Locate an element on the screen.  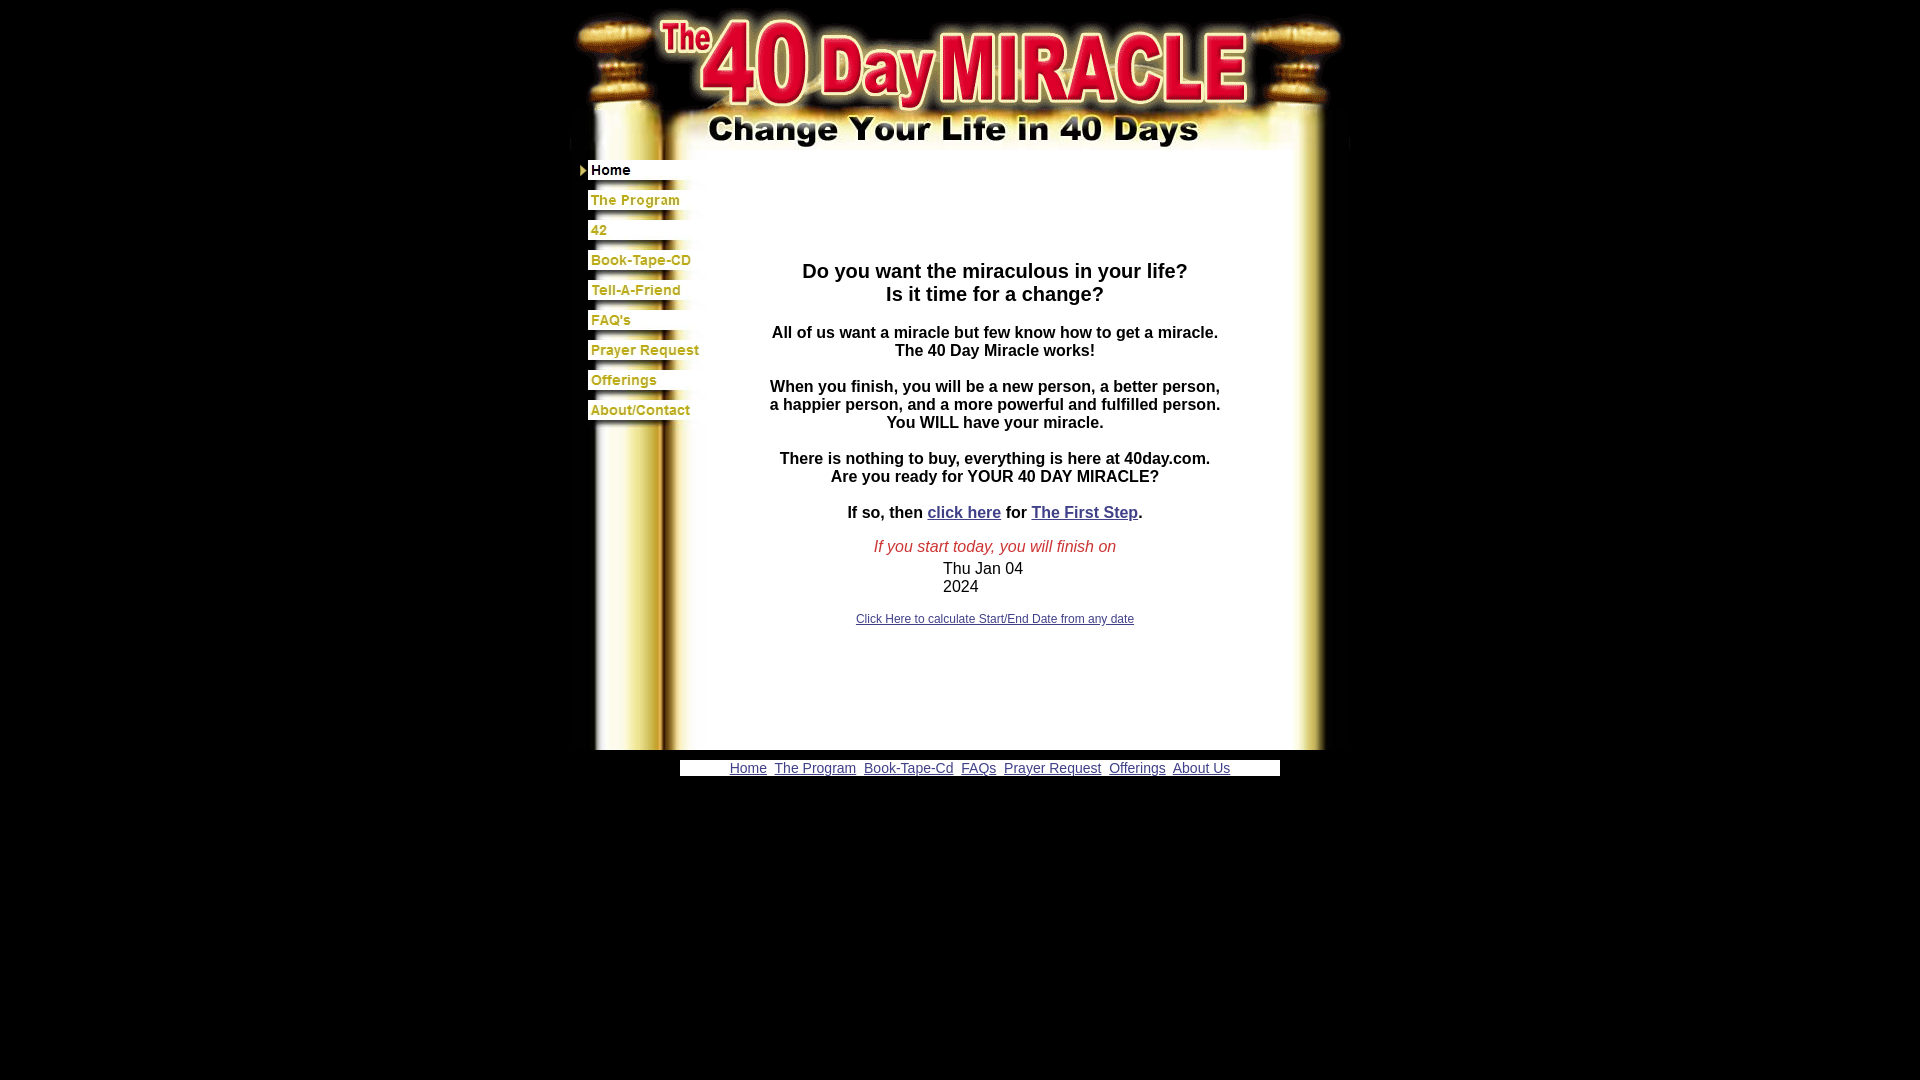
Book-Tape-Cd is located at coordinates (909, 768).